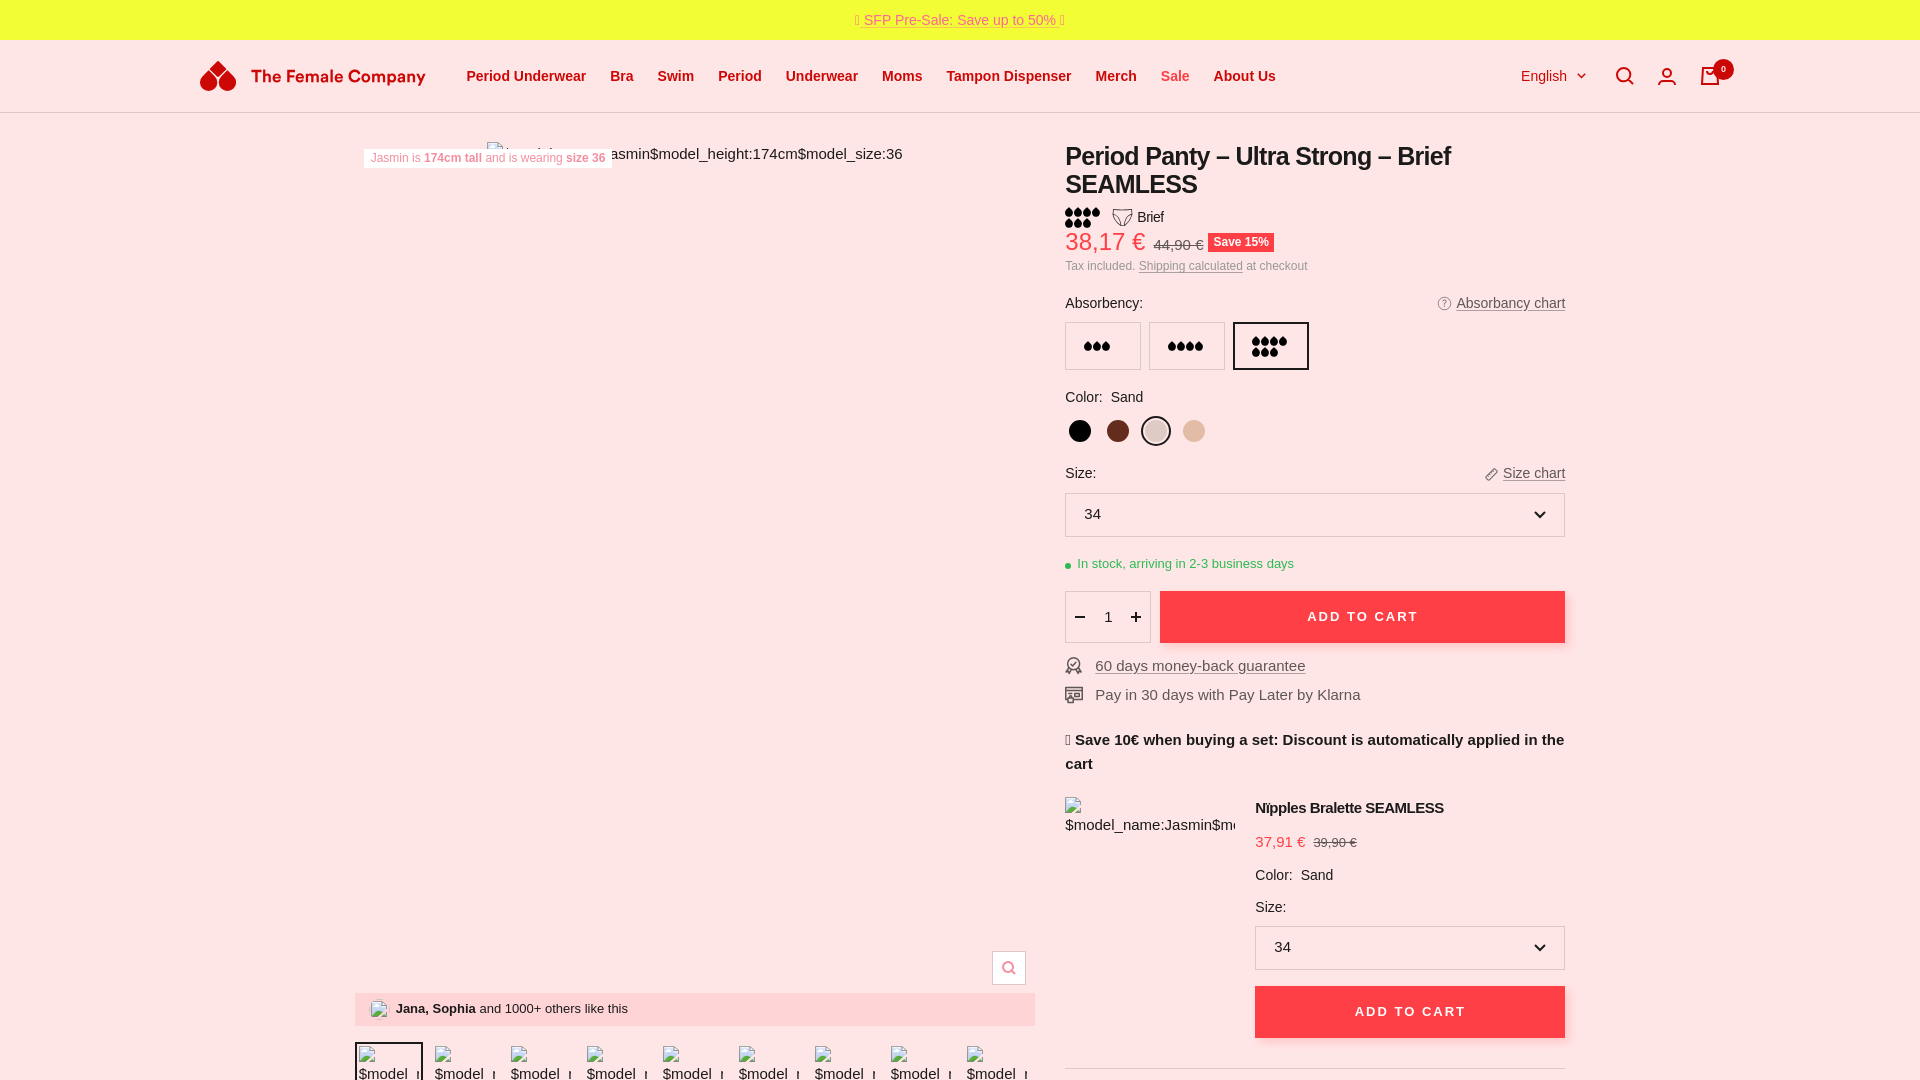 The width and height of the screenshot is (1920, 1080). Describe the element at coordinates (1552, 75) in the screenshot. I see `English` at that location.